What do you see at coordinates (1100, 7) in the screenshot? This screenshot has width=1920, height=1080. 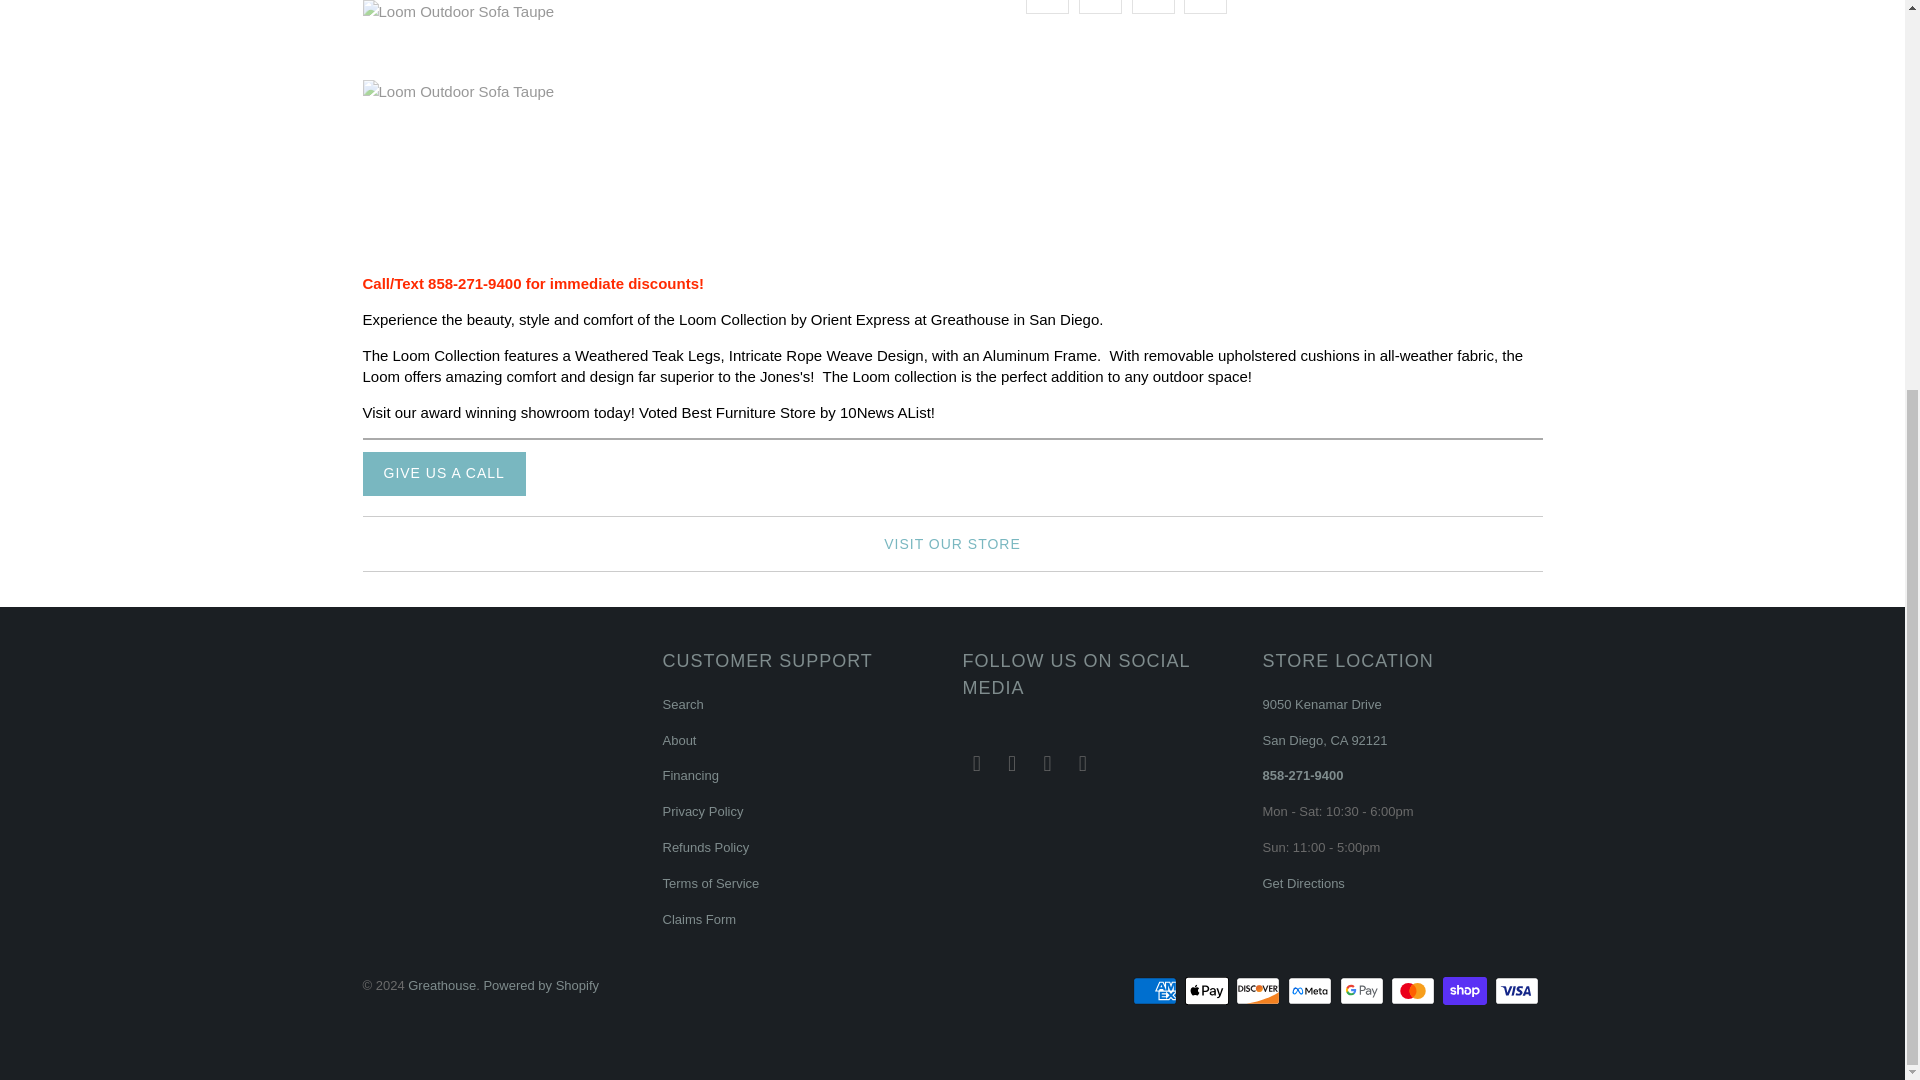 I see `Share this on Facebook` at bounding box center [1100, 7].